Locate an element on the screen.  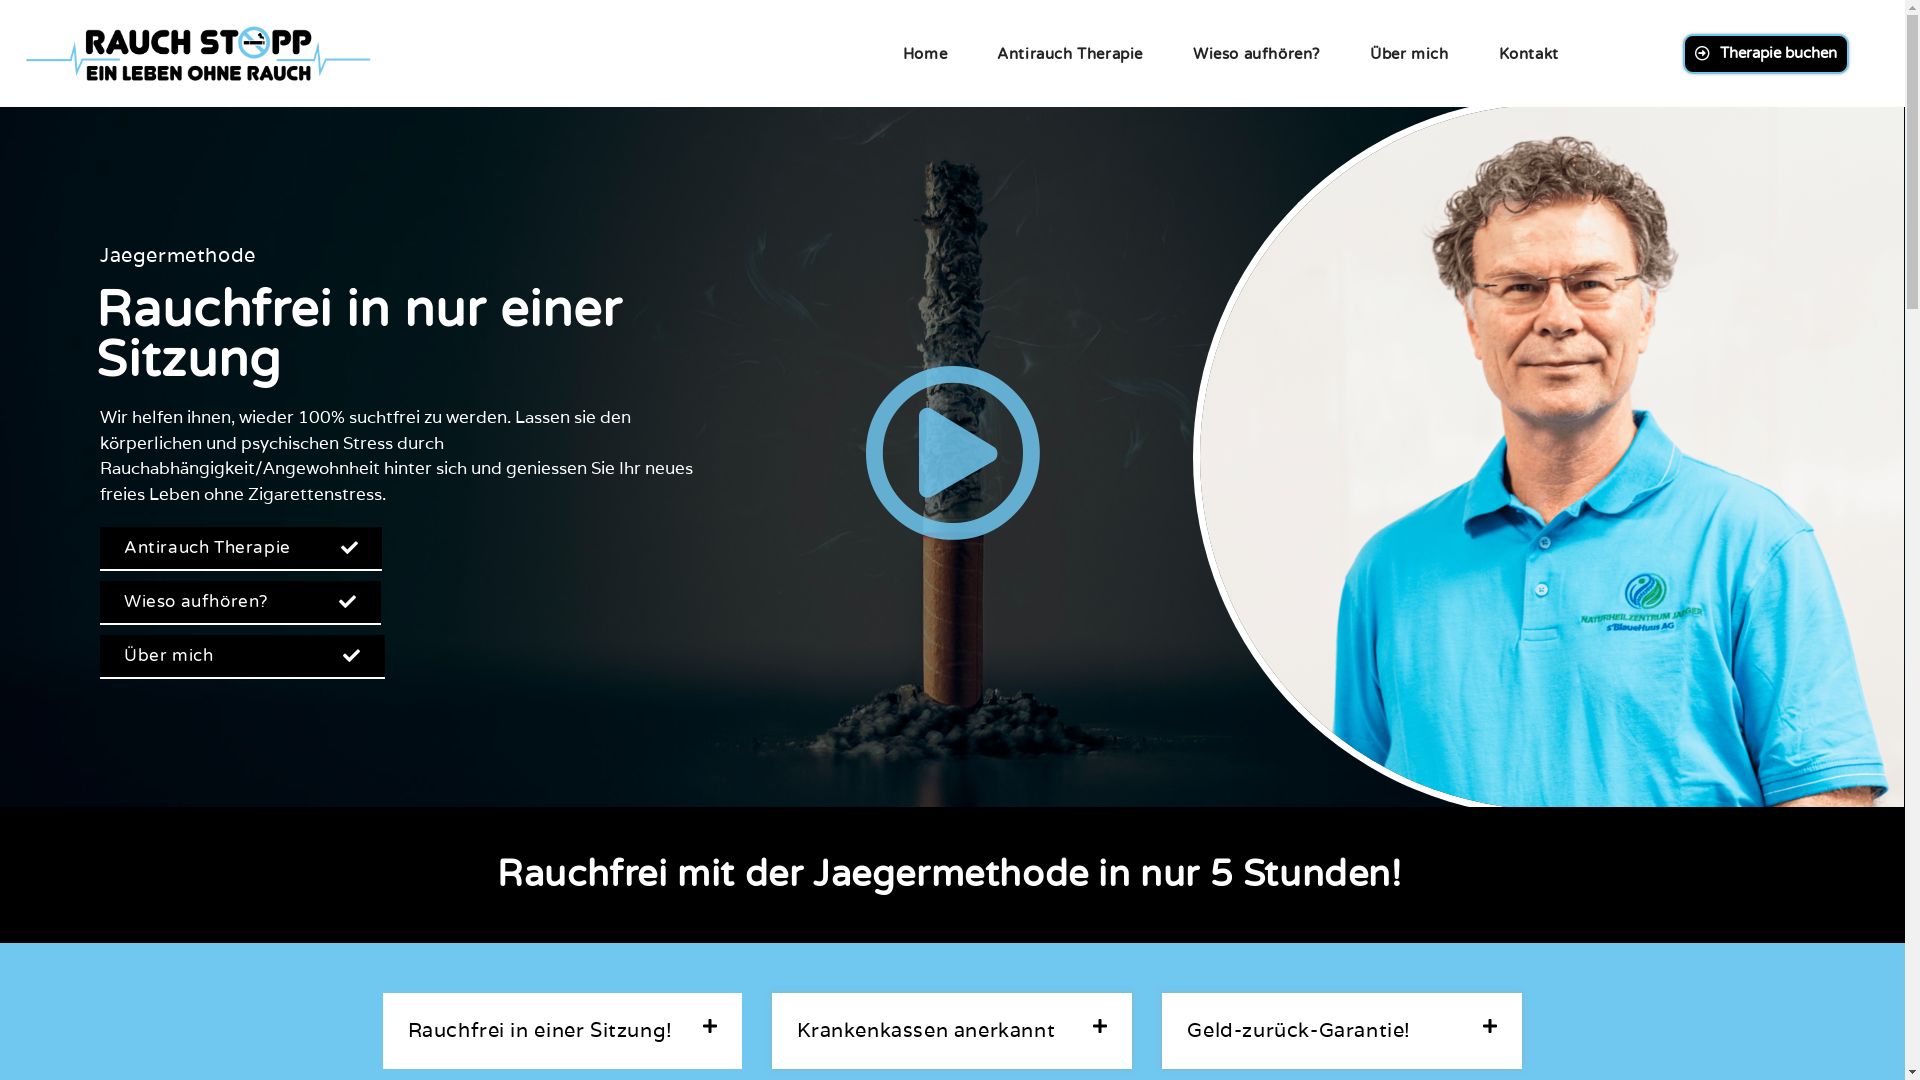
Antirauch Therapie is located at coordinates (241, 549).